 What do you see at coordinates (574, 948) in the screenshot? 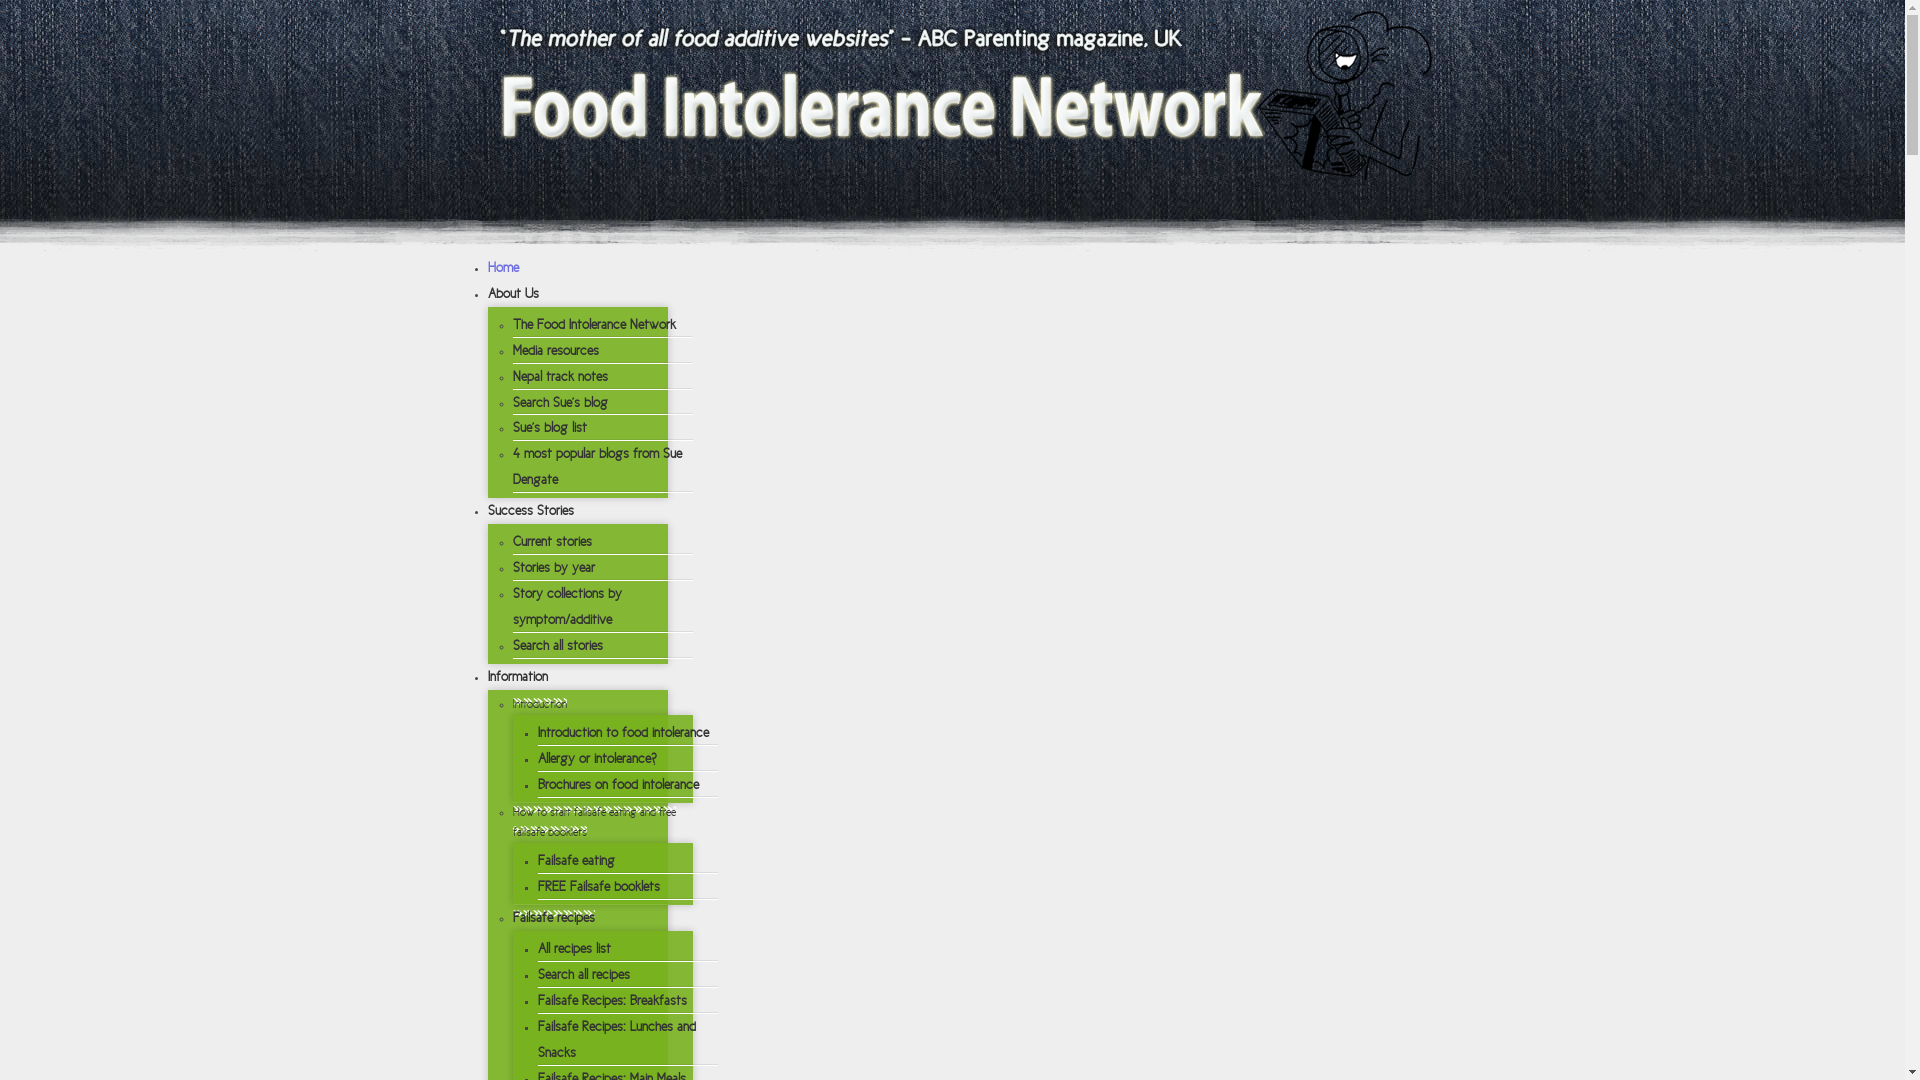
I see `All recipes list` at bounding box center [574, 948].